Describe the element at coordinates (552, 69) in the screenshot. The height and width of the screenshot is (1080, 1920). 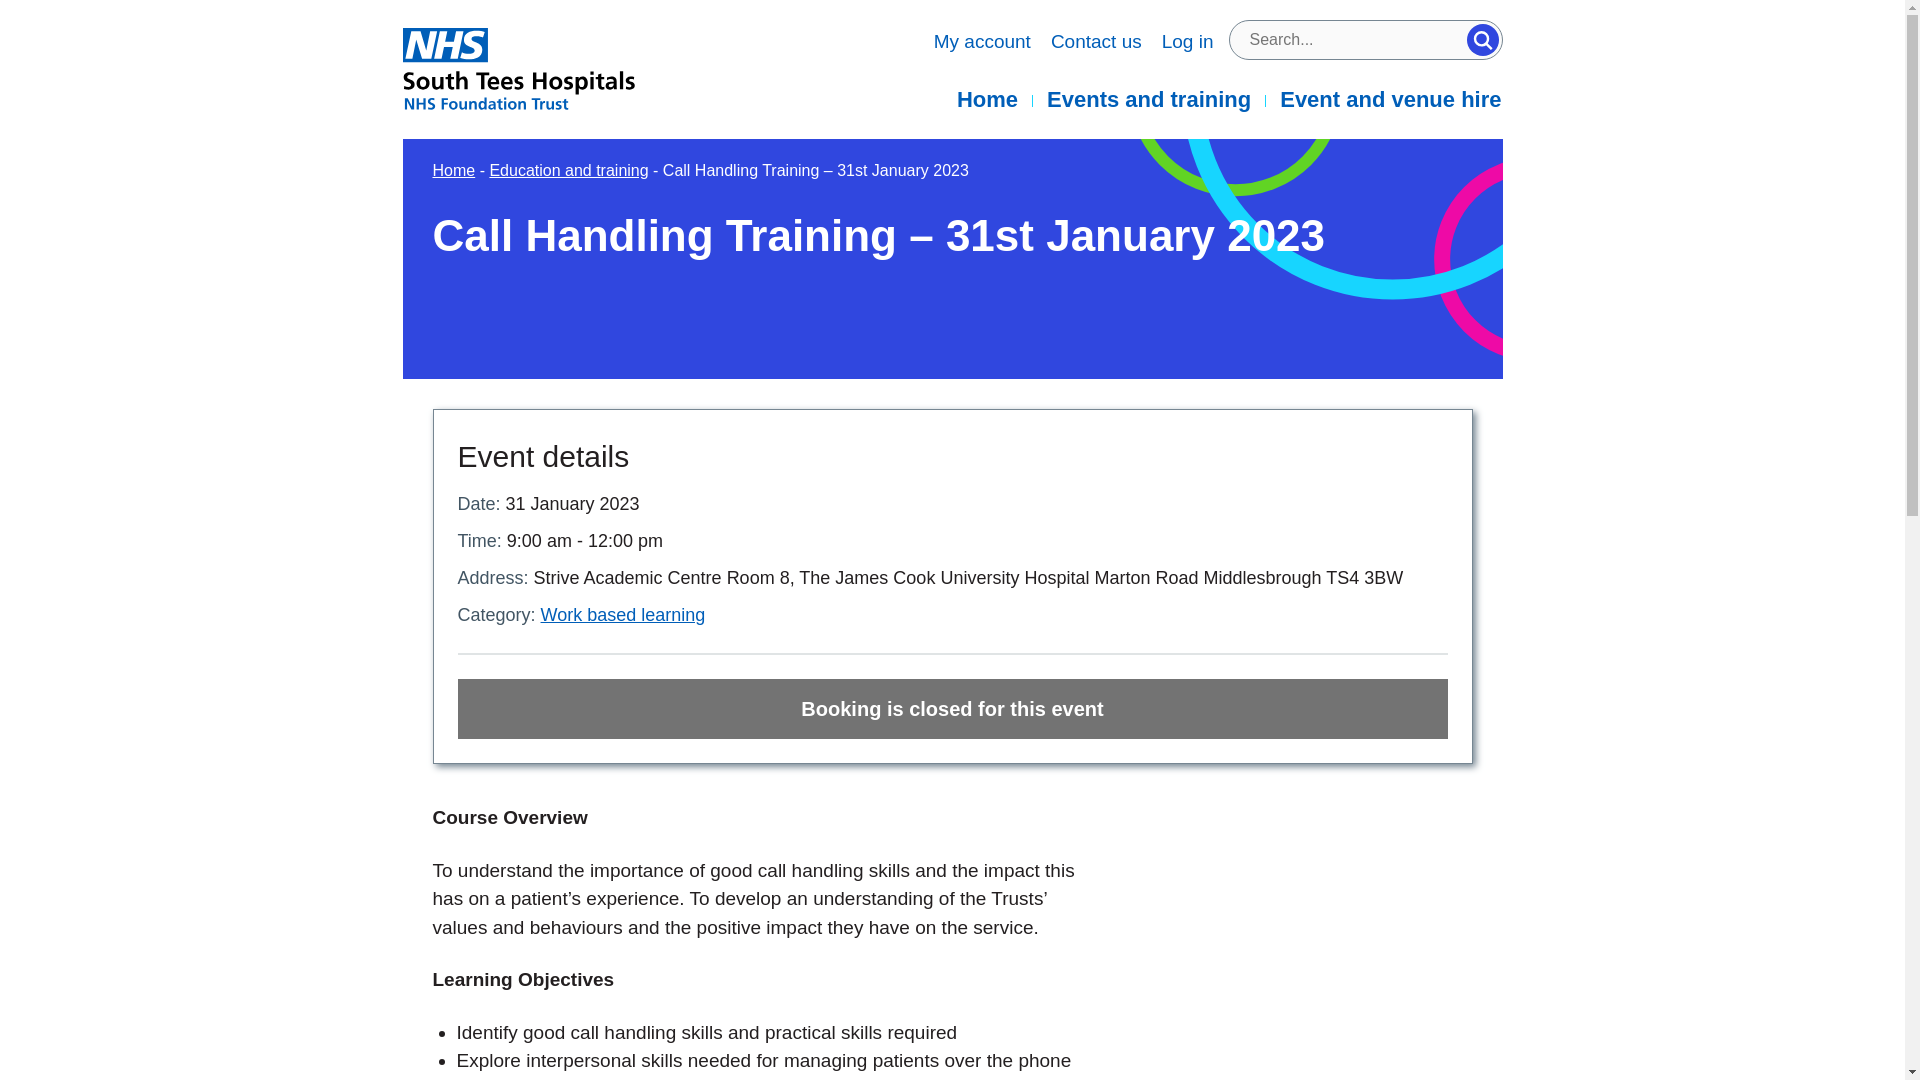
I see `Visit the homepage` at that location.